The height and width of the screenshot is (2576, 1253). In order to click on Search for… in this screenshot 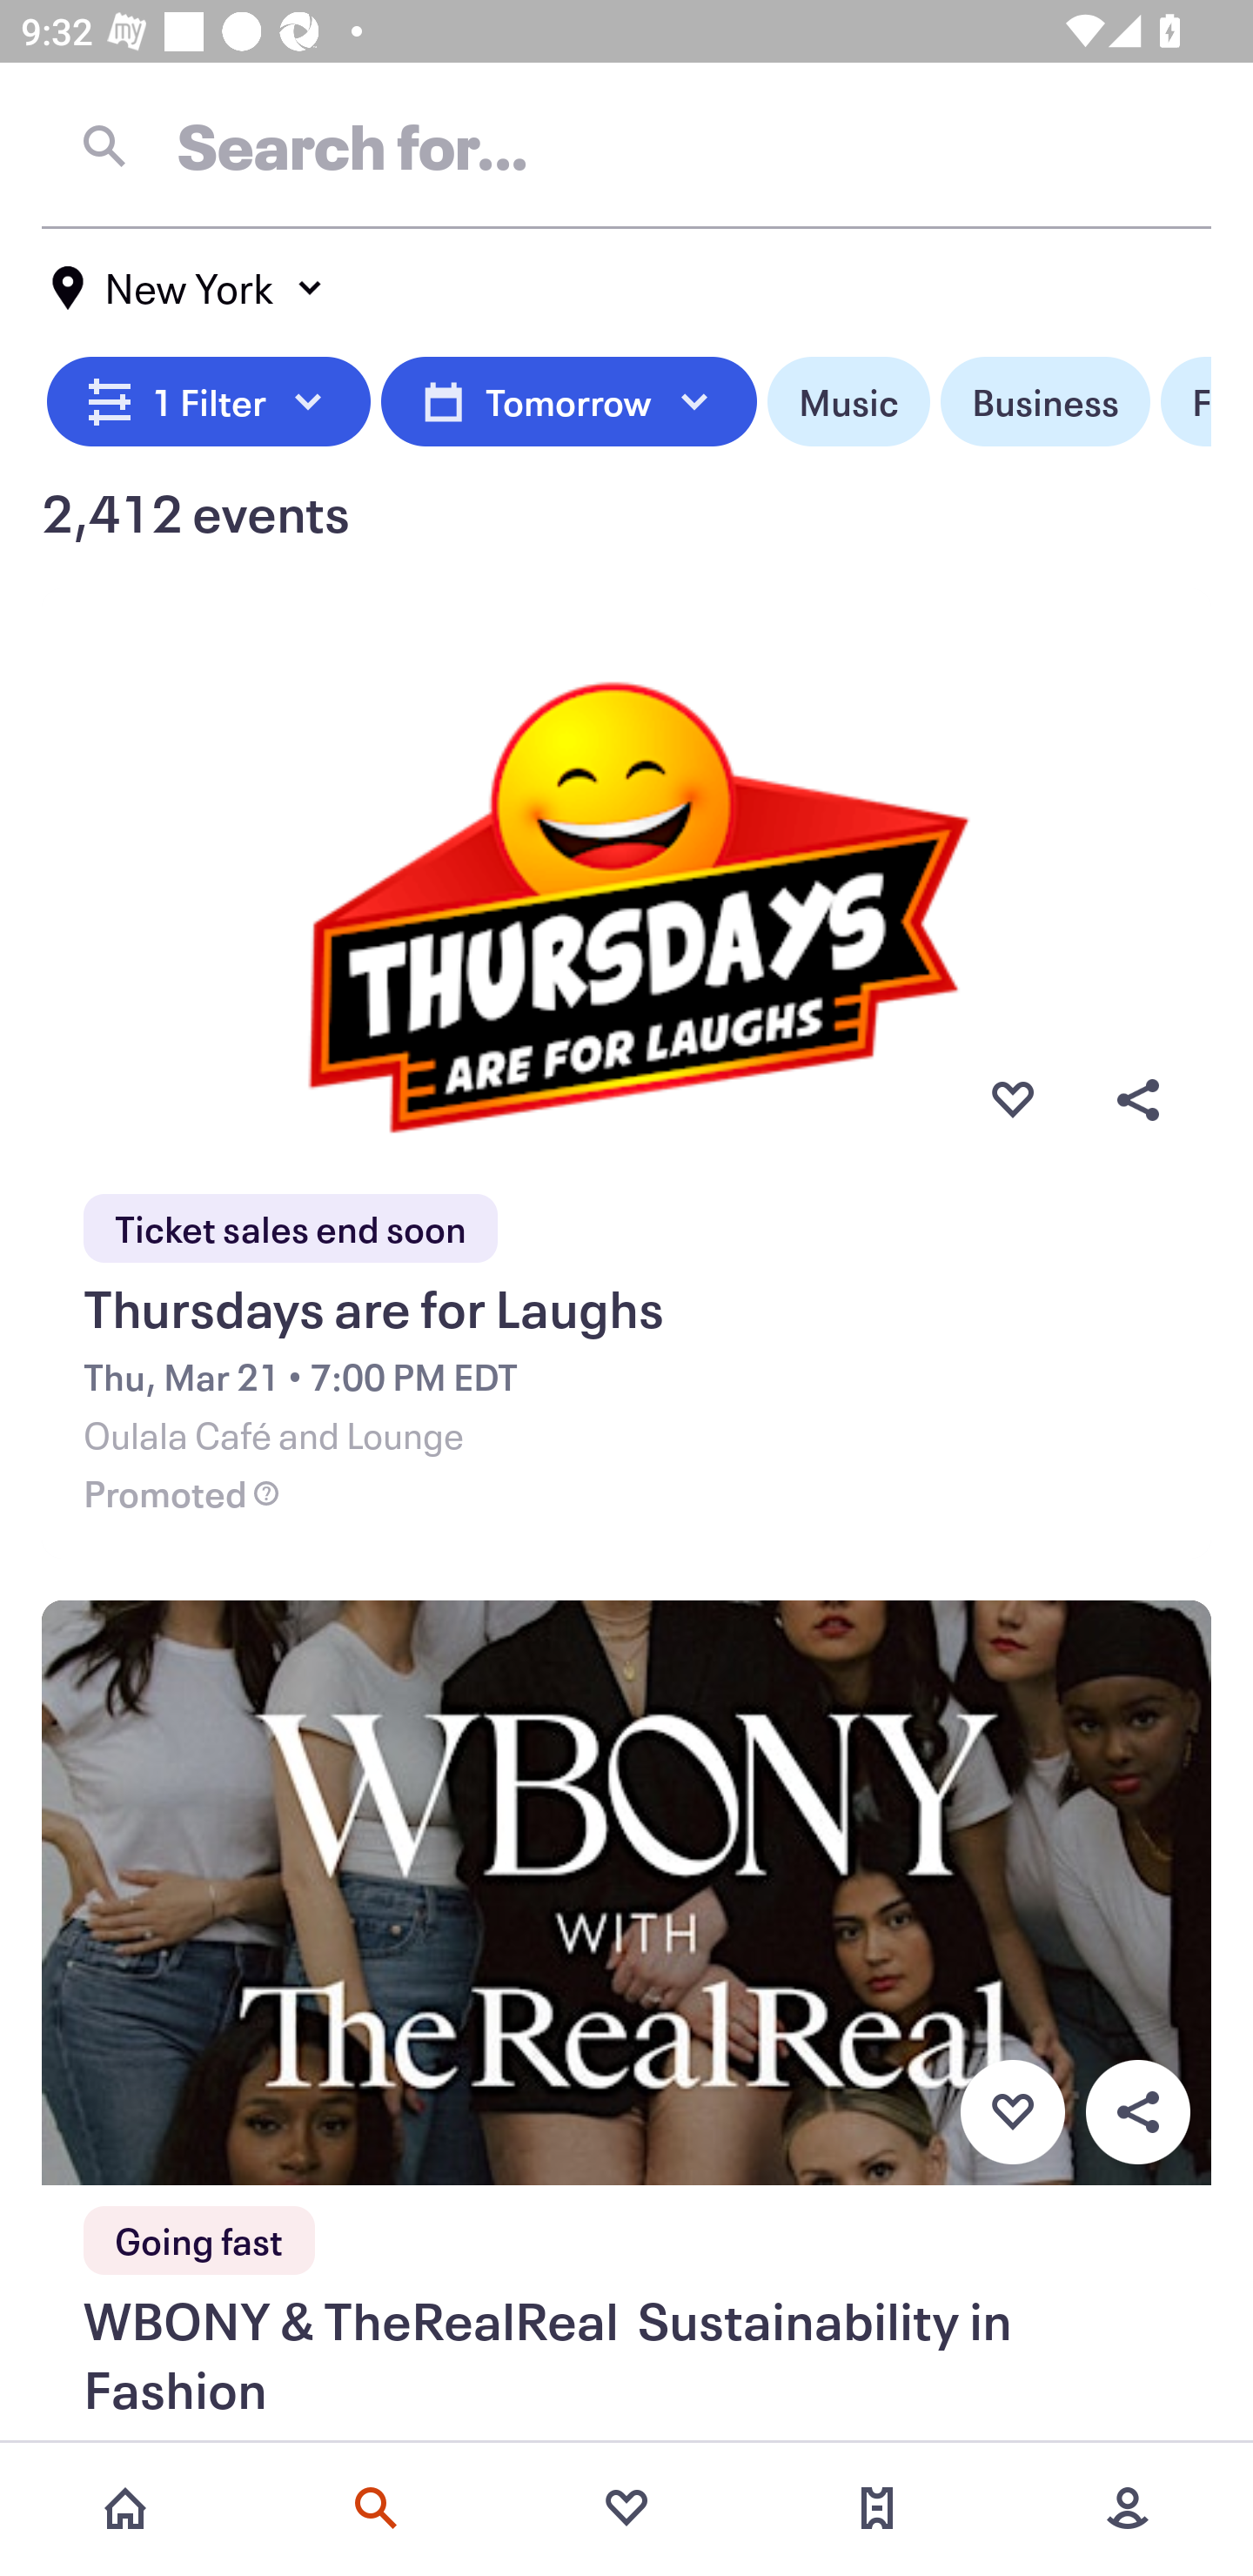, I will do `click(626, 145)`.